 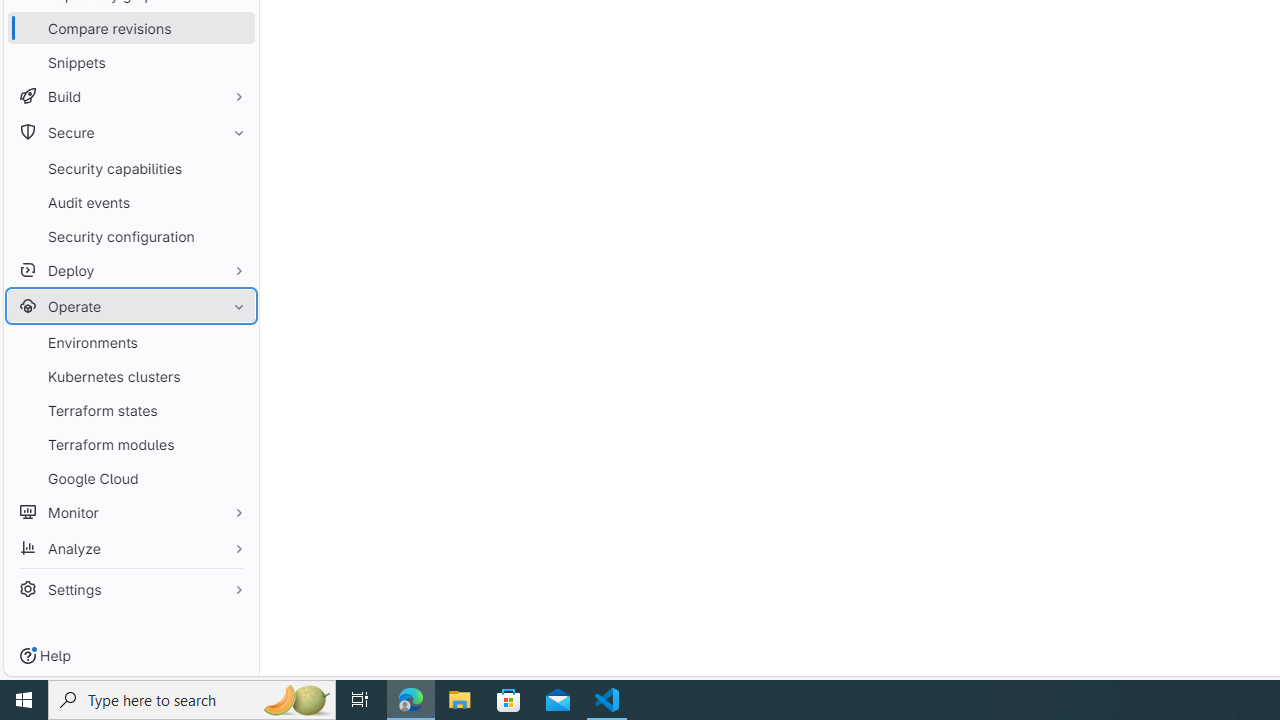 What do you see at coordinates (130, 444) in the screenshot?
I see `Terraform modules` at bounding box center [130, 444].